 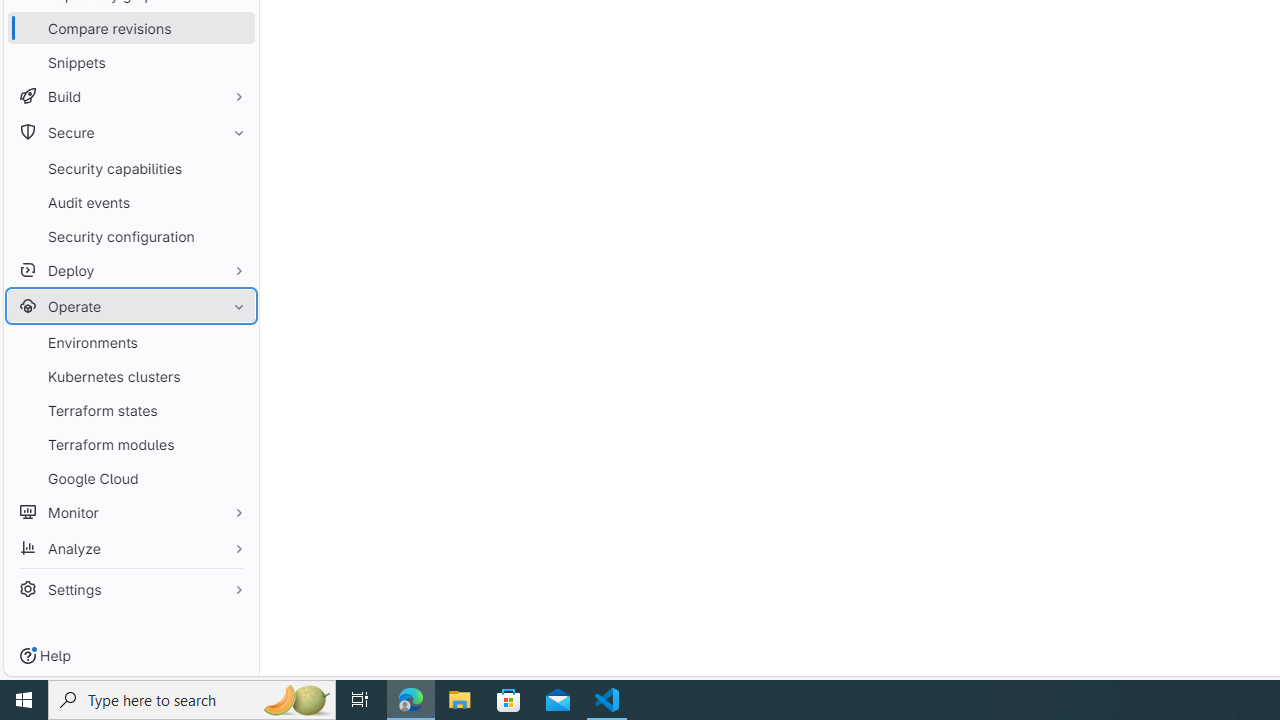 What do you see at coordinates (130, 444) in the screenshot?
I see `Terraform modules` at bounding box center [130, 444].